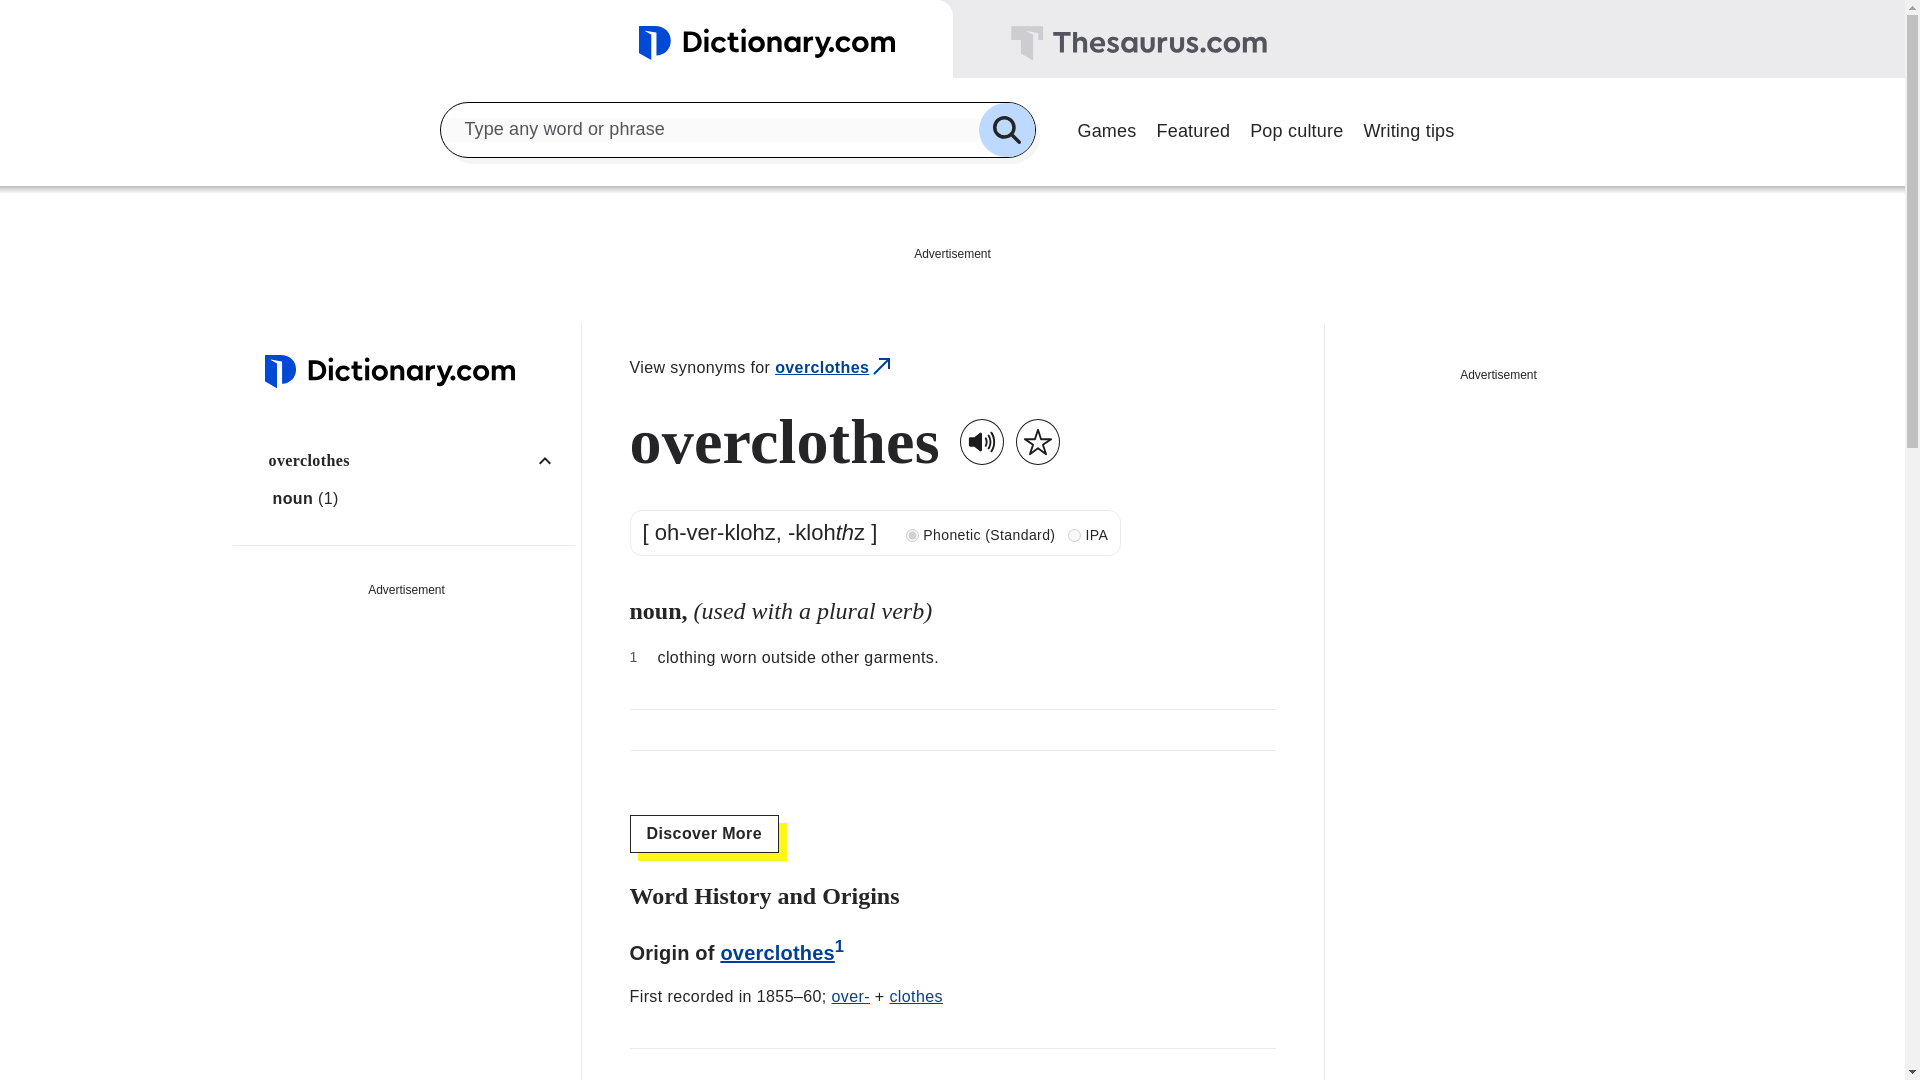 The image size is (1920, 1080). Describe the element at coordinates (915, 996) in the screenshot. I see `clothes` at that location.